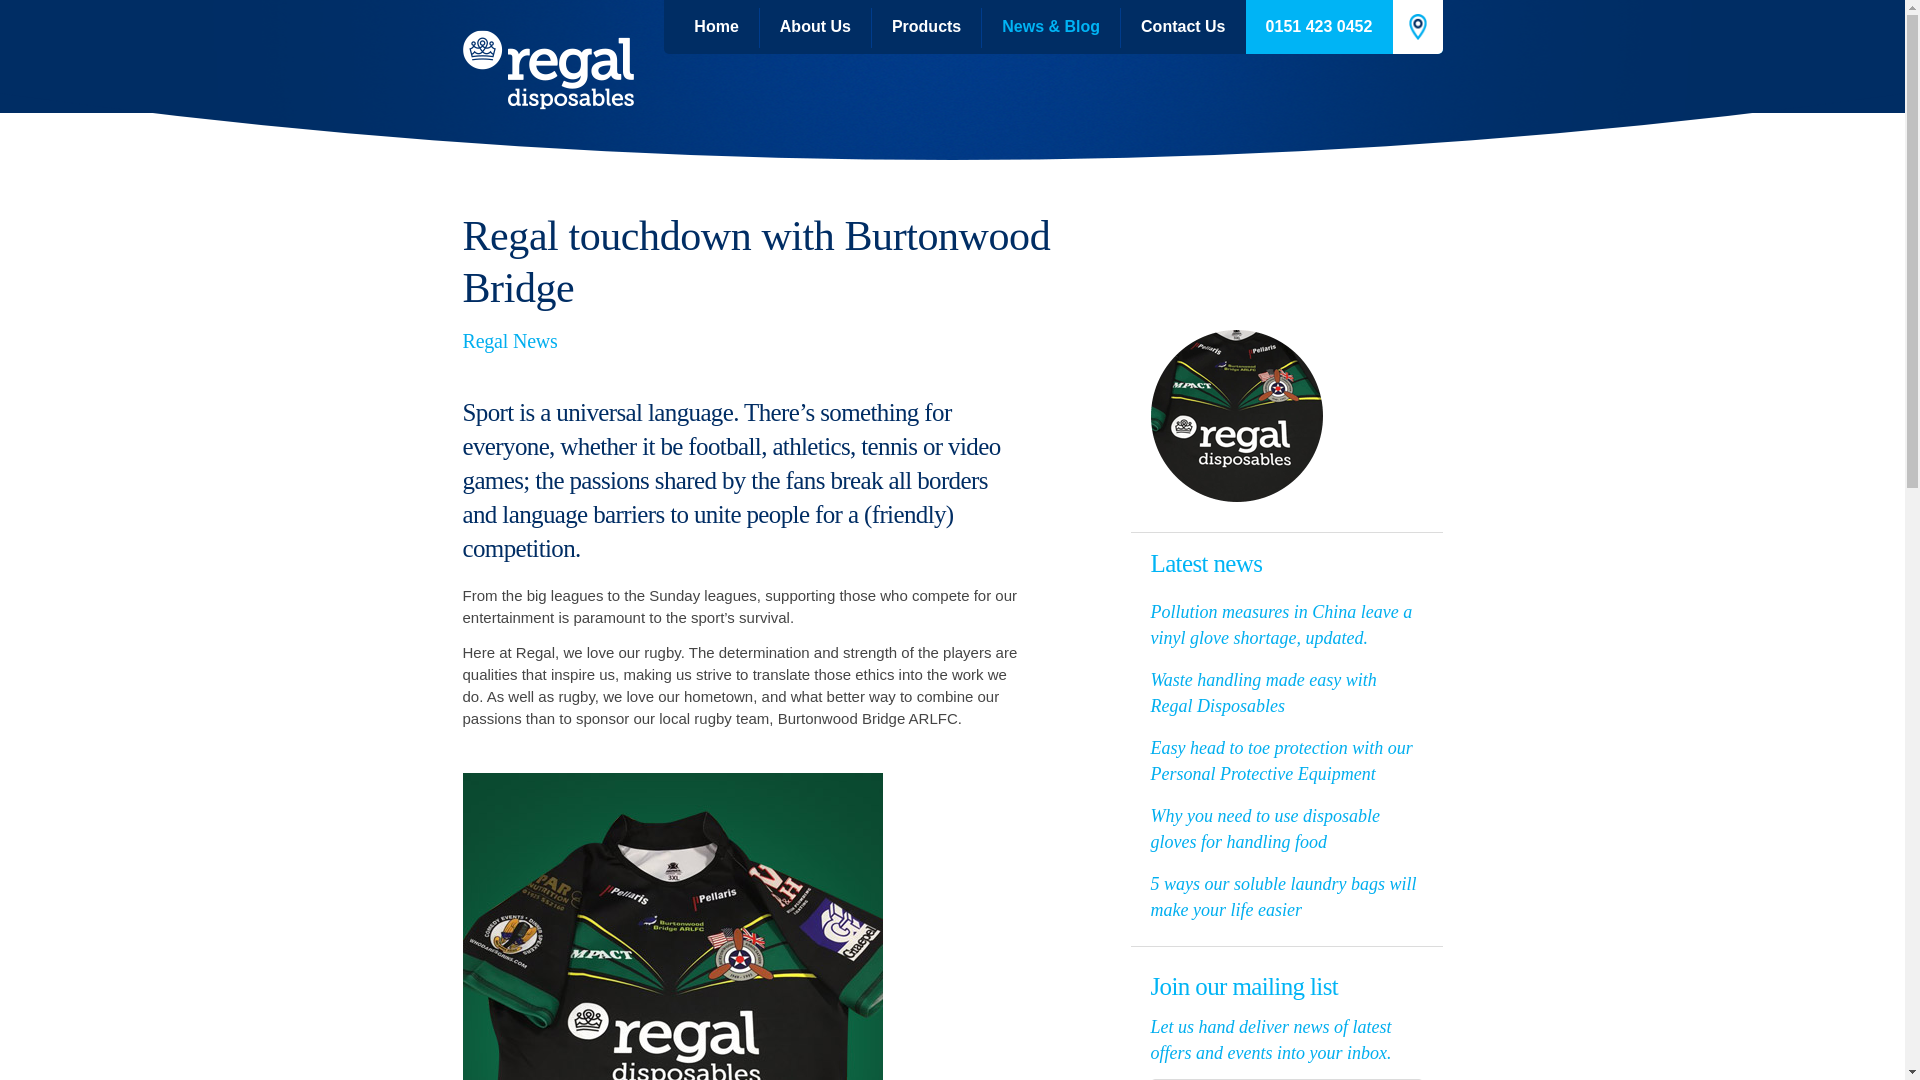  What do you see at coordinates (1263, 692) in the screenshot?
I see `Waste handling made easy with Regal Disposables` at bounding box center [1263, 692].